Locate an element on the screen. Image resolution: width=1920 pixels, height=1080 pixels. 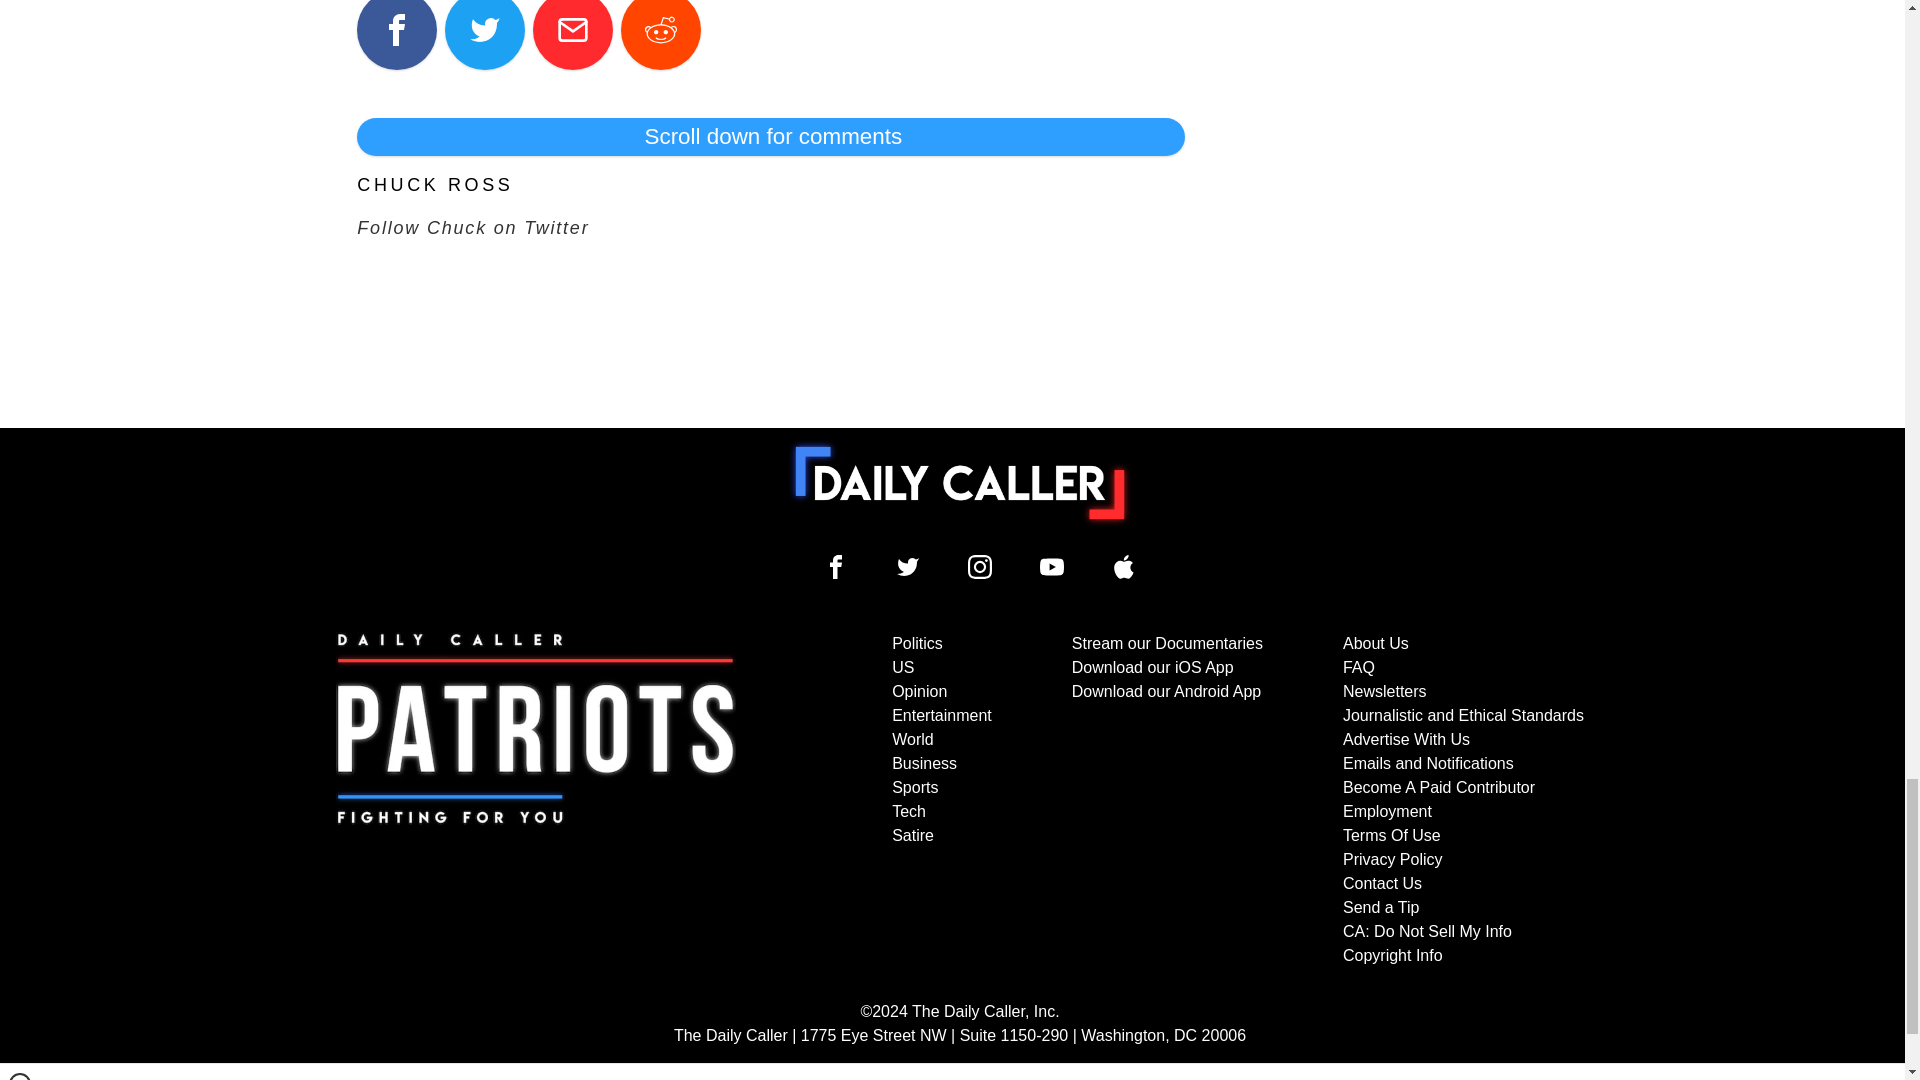
Daily Caller YouTube is located at coordinates (1052, 566).